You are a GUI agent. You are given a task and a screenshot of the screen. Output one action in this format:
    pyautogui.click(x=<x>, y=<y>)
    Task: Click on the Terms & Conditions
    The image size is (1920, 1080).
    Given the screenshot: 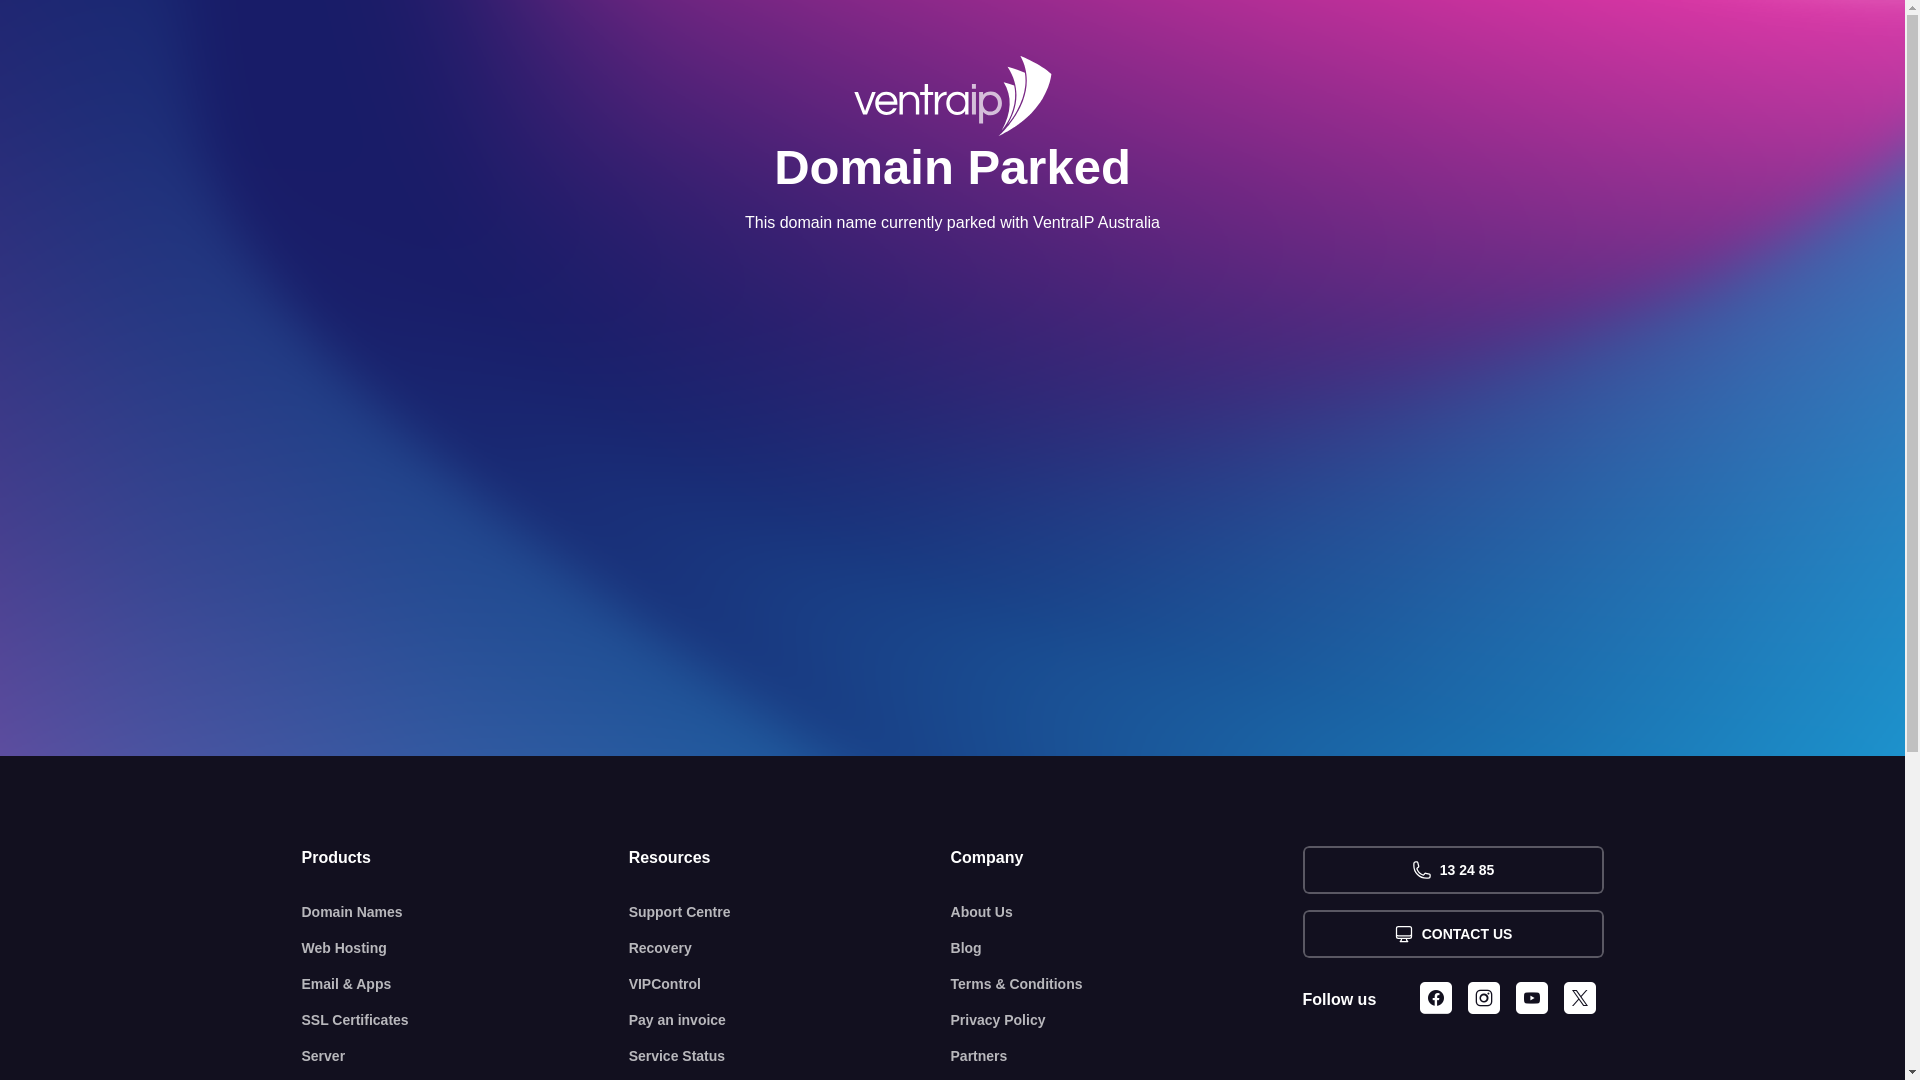 What is the action you would take?
    pyautogui.click(x=1127, y=984)
    